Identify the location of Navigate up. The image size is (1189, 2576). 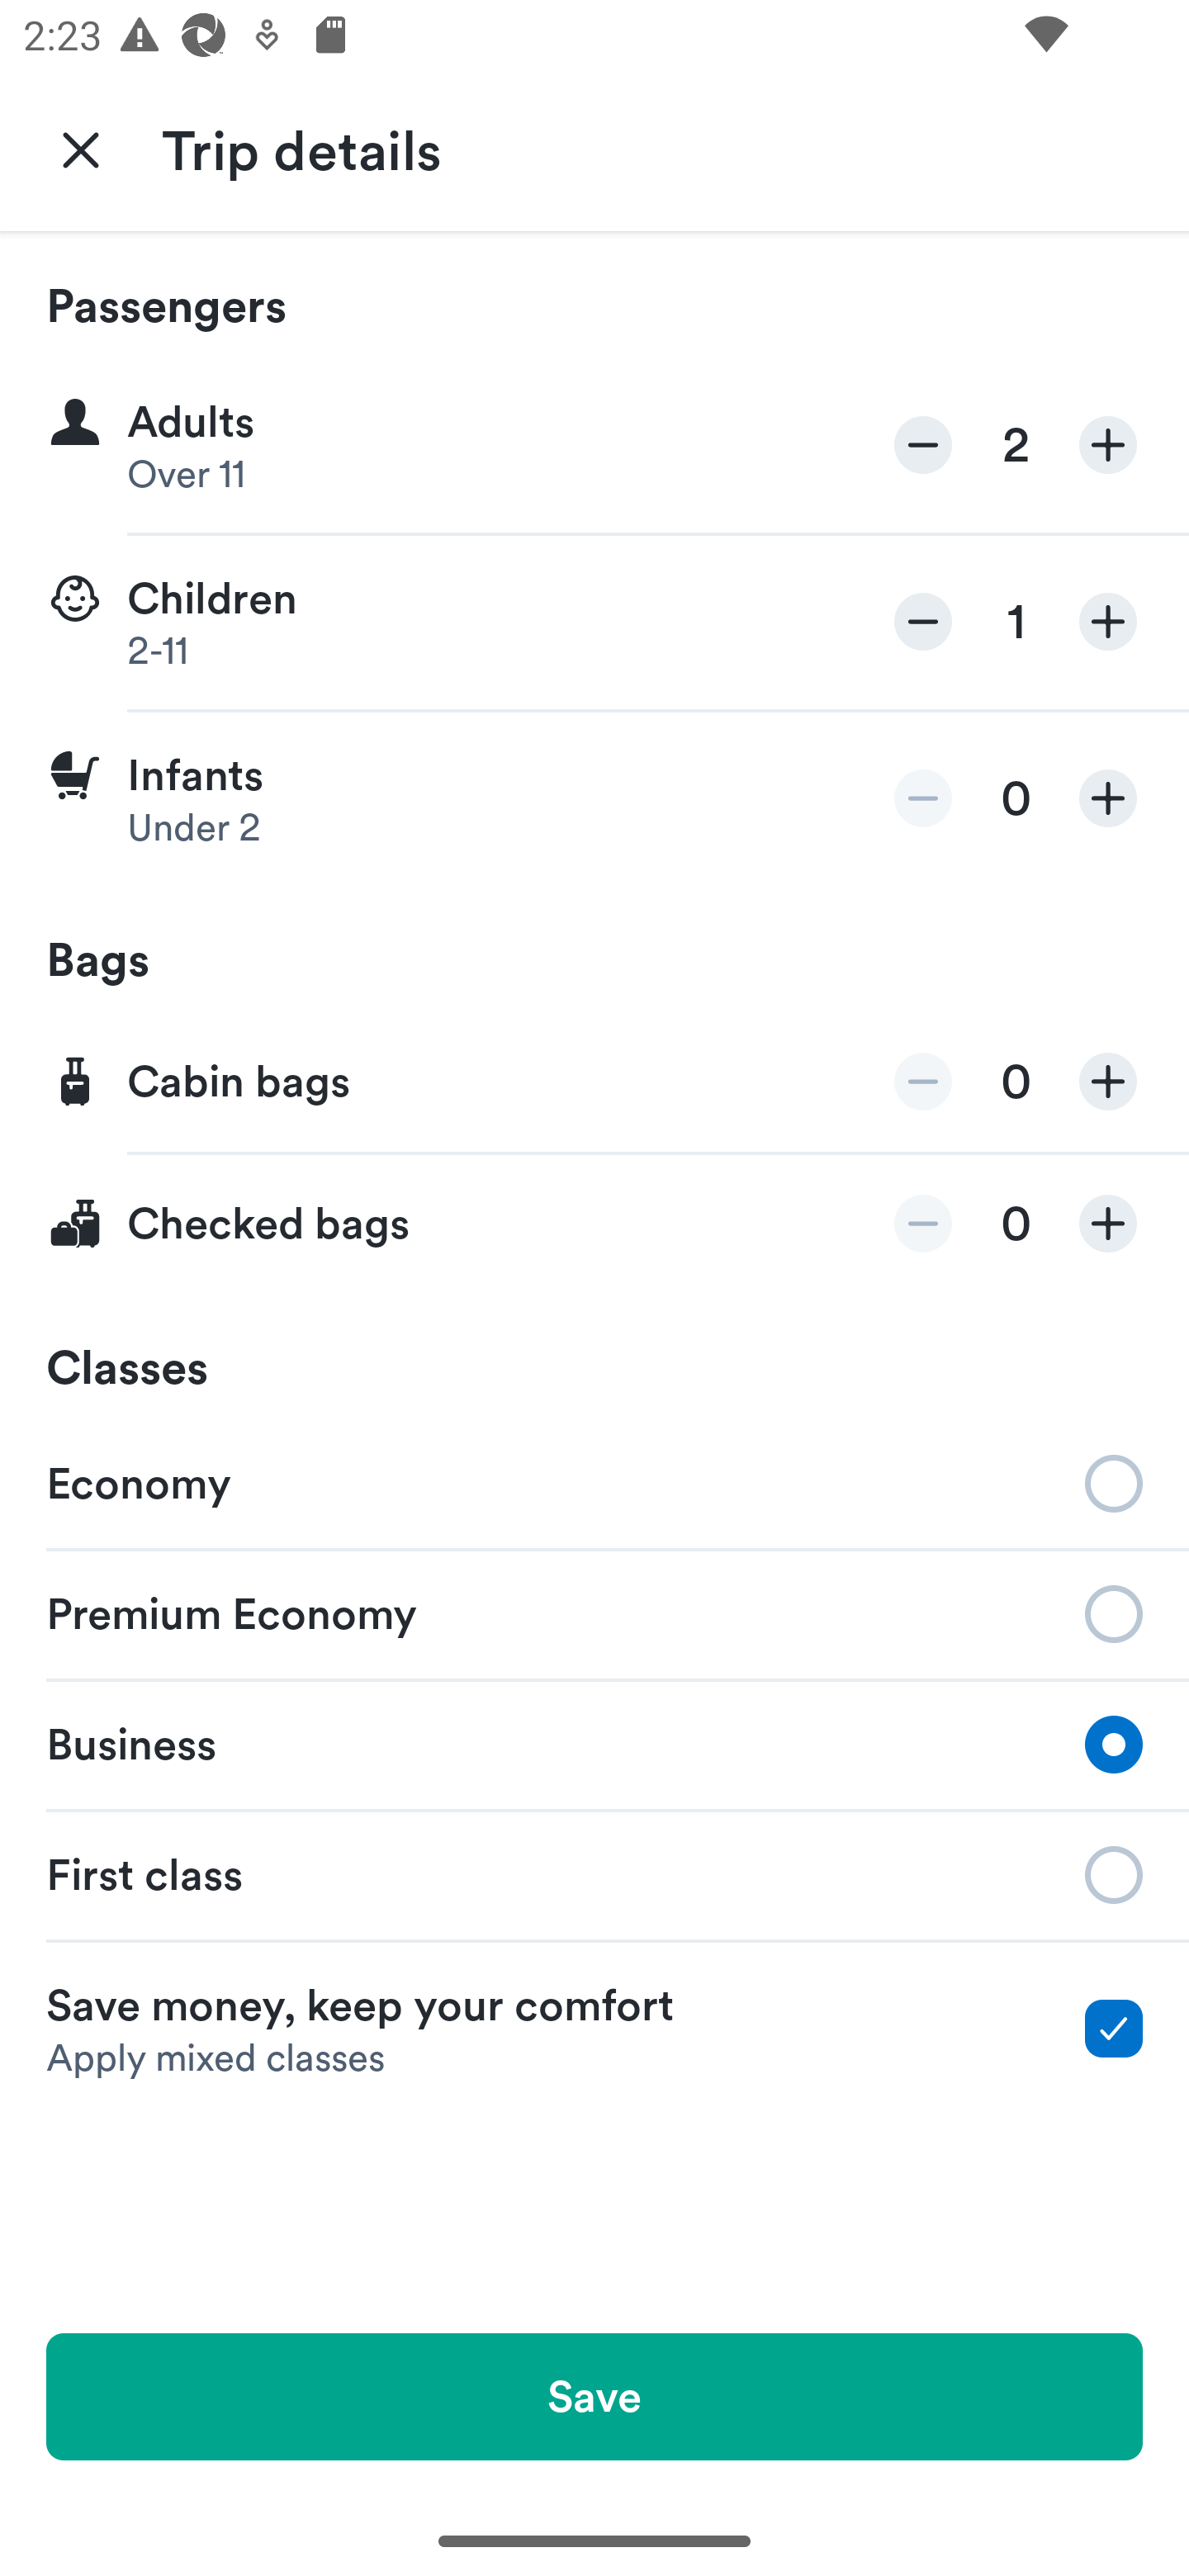
(81, 149).